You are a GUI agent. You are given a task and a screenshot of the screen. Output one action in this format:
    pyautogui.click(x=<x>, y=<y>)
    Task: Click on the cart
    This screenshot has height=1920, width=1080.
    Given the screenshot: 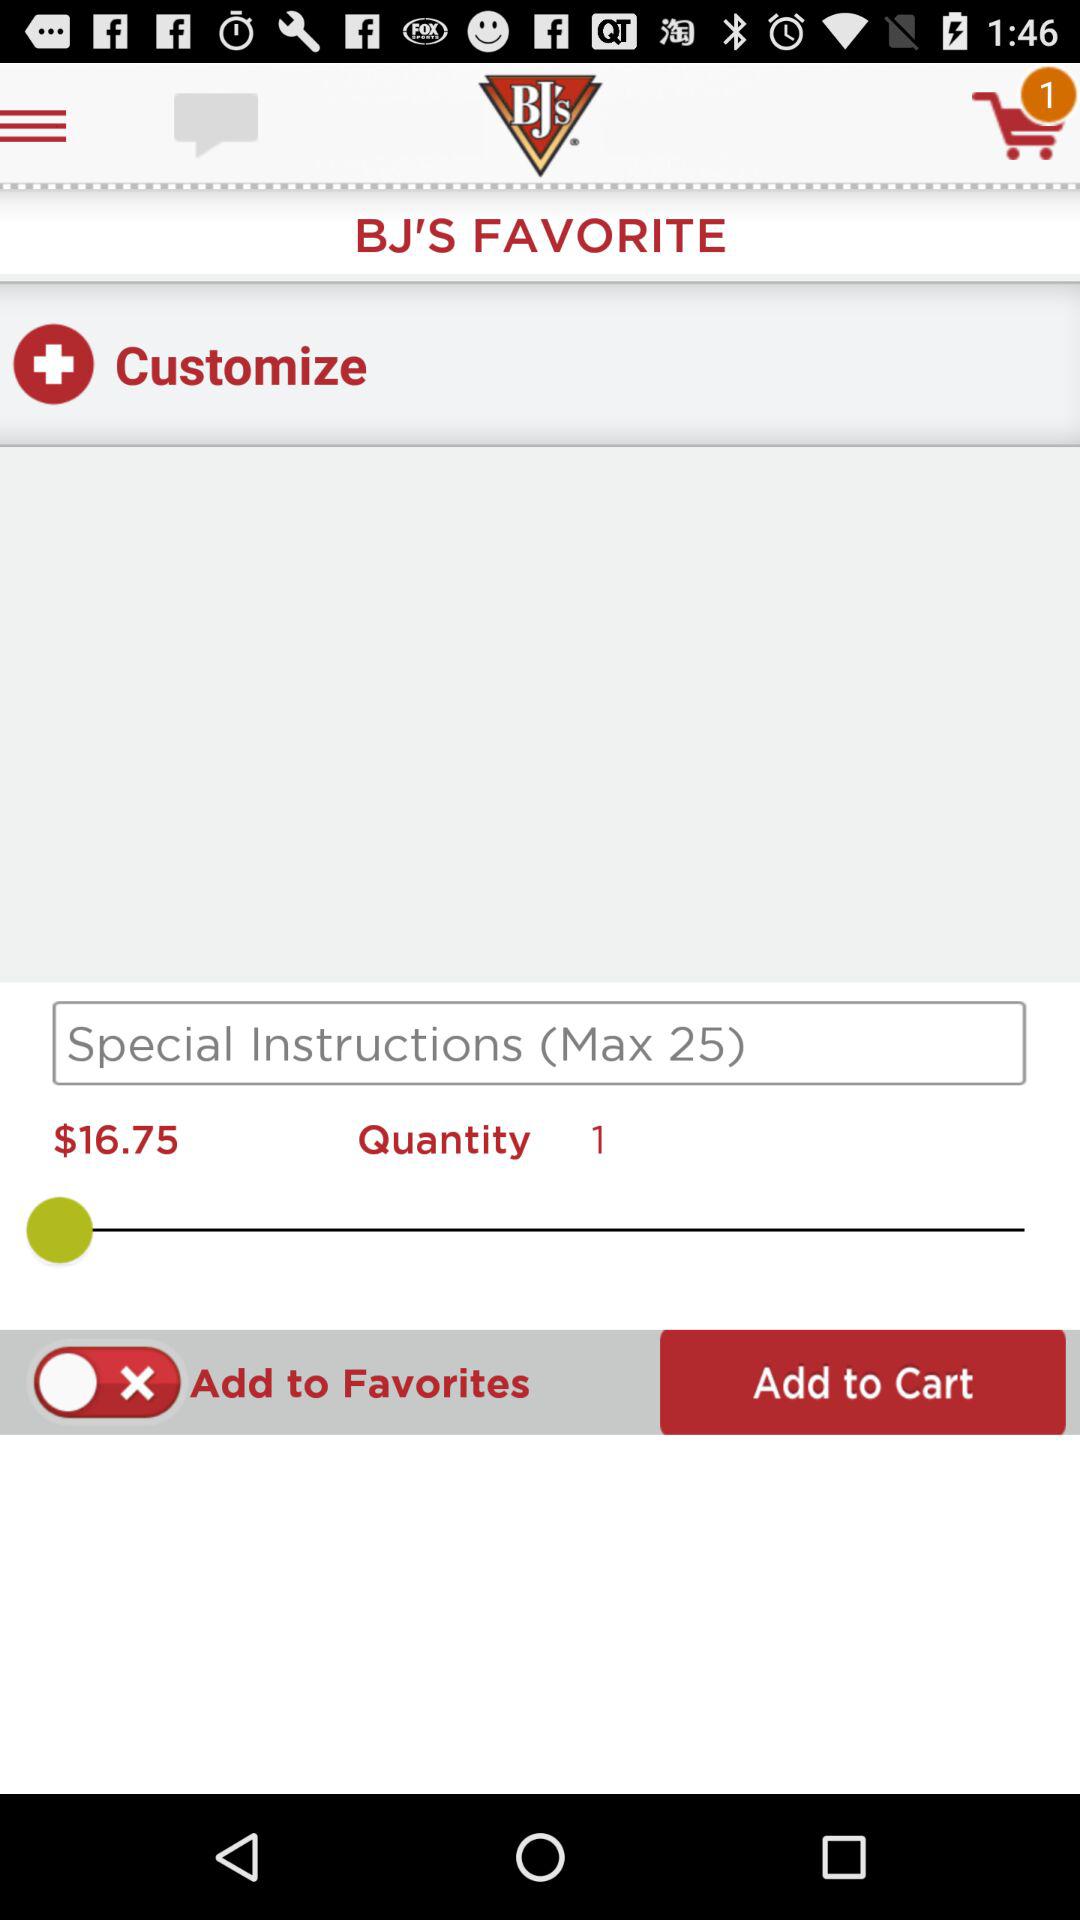 What is the action you would take?
    pyautogui.click(x=1019, y=126)
    